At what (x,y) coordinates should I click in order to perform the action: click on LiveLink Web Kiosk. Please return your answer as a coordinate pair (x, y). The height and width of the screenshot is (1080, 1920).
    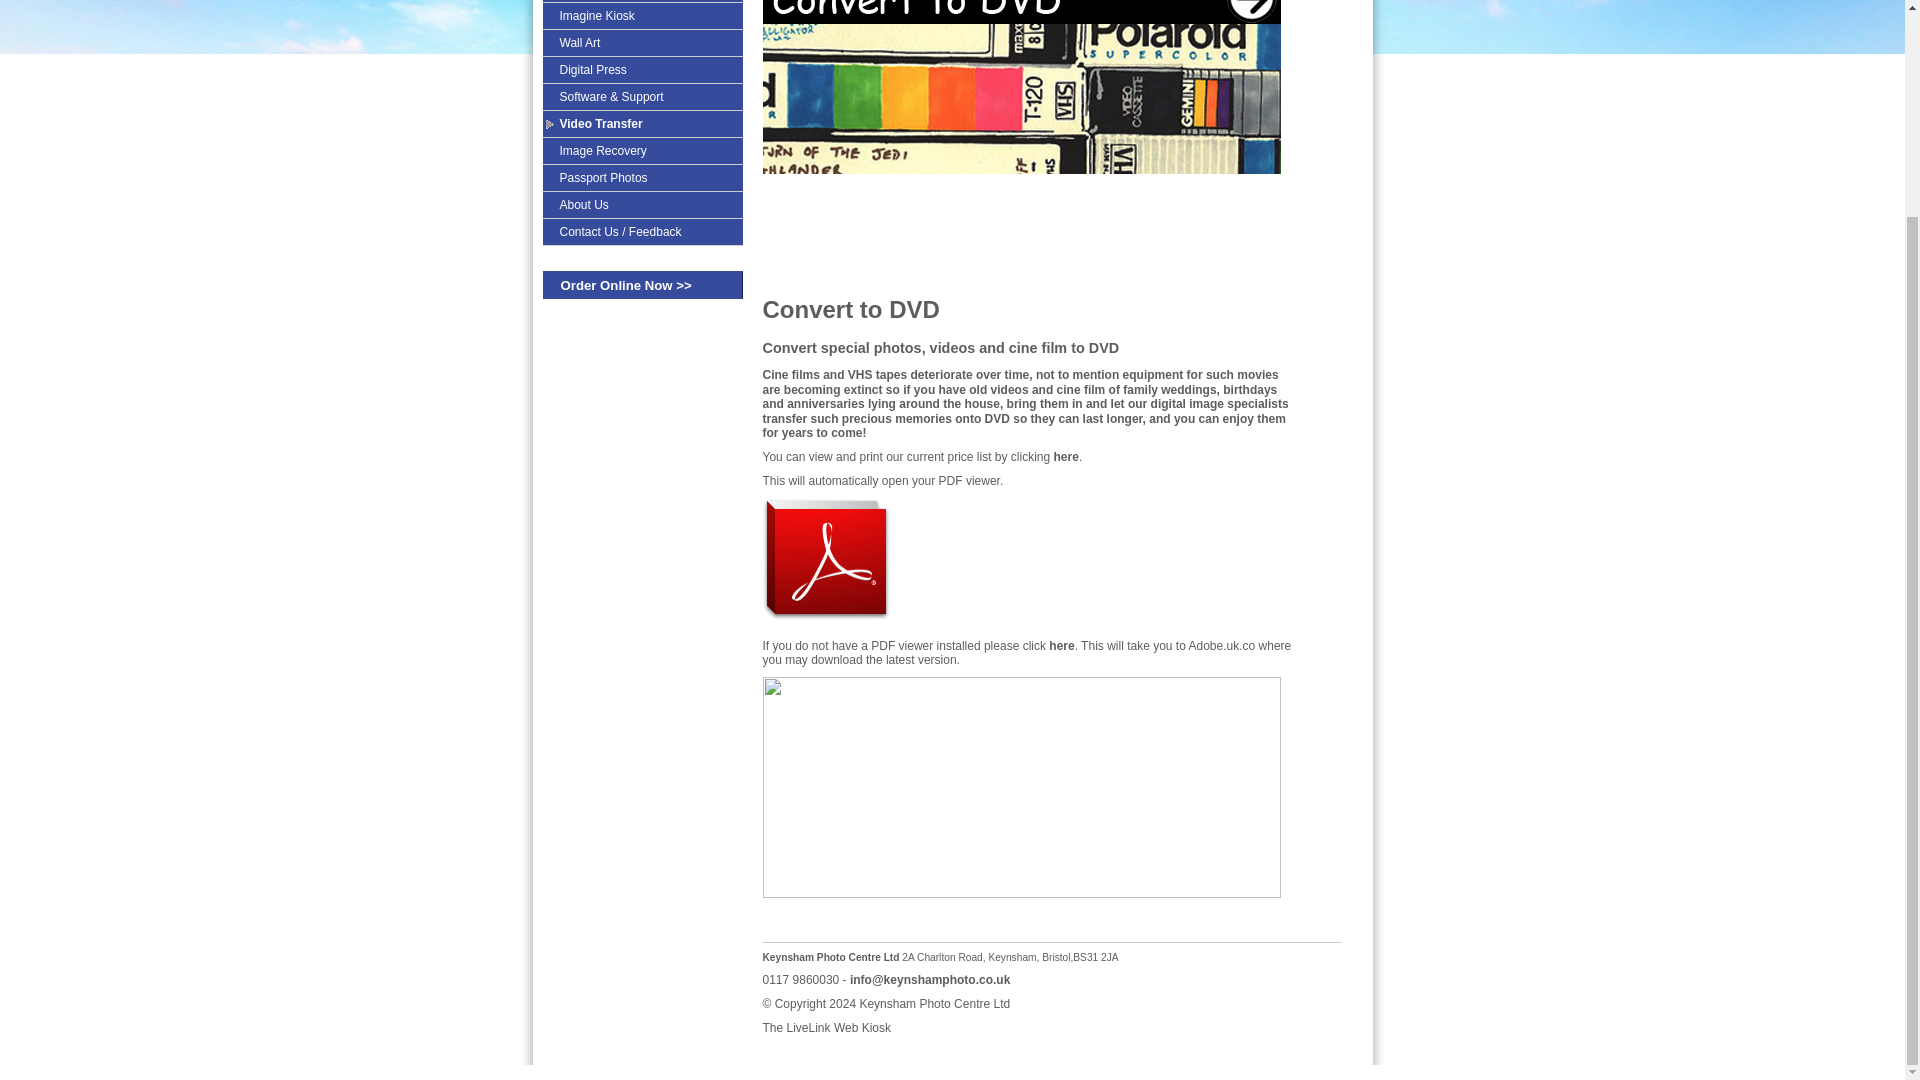
    Looking at the image, I should click on (840, 1027).